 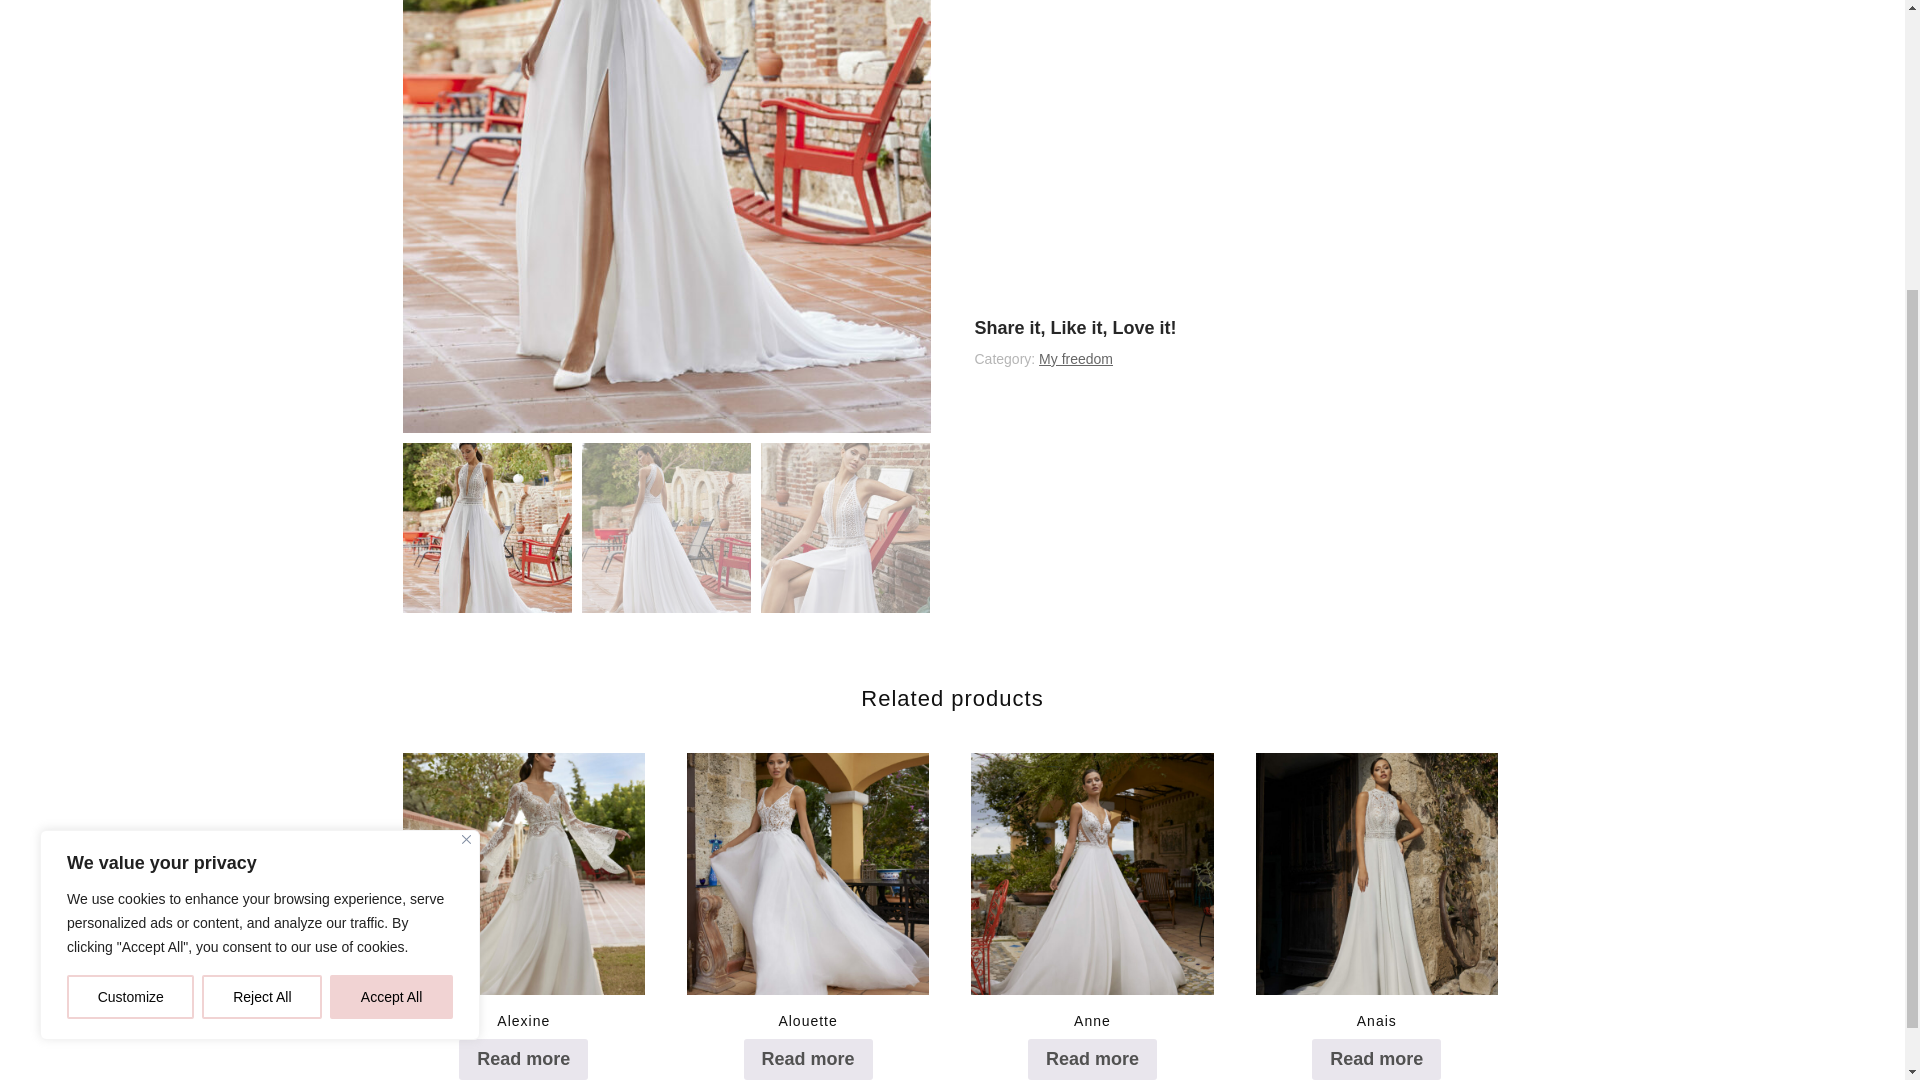 What do you see at coordinates (1076, 359) in the screenshot?
I see `My freedom` at bounding box center [1076, 359].